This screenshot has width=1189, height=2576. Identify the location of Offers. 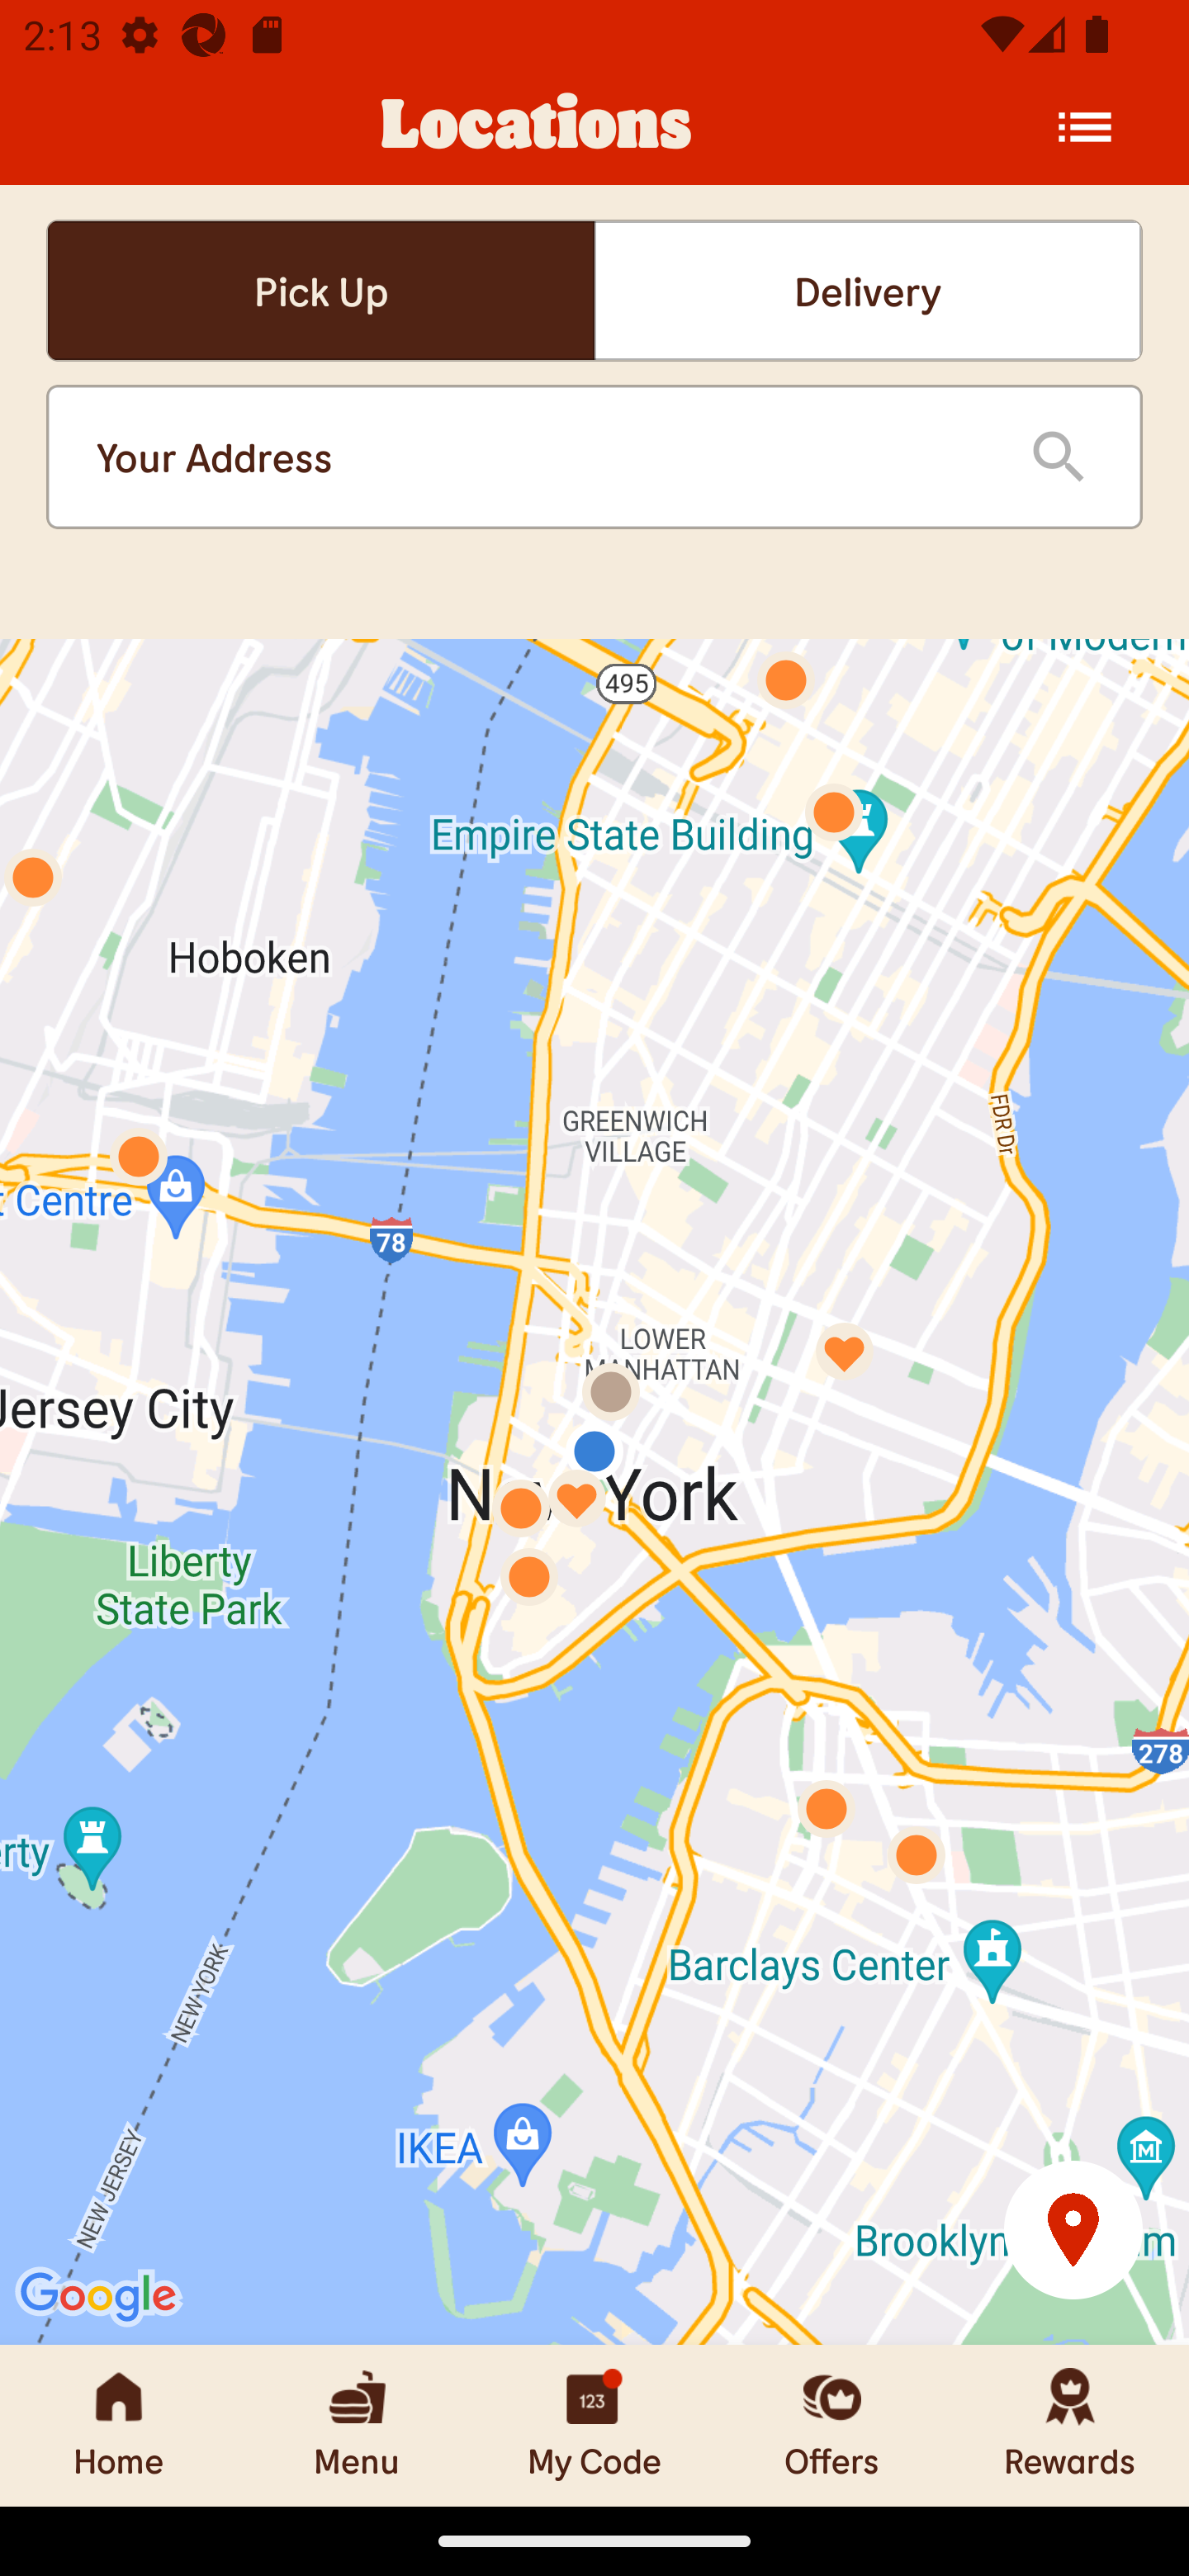
(832, 2425).